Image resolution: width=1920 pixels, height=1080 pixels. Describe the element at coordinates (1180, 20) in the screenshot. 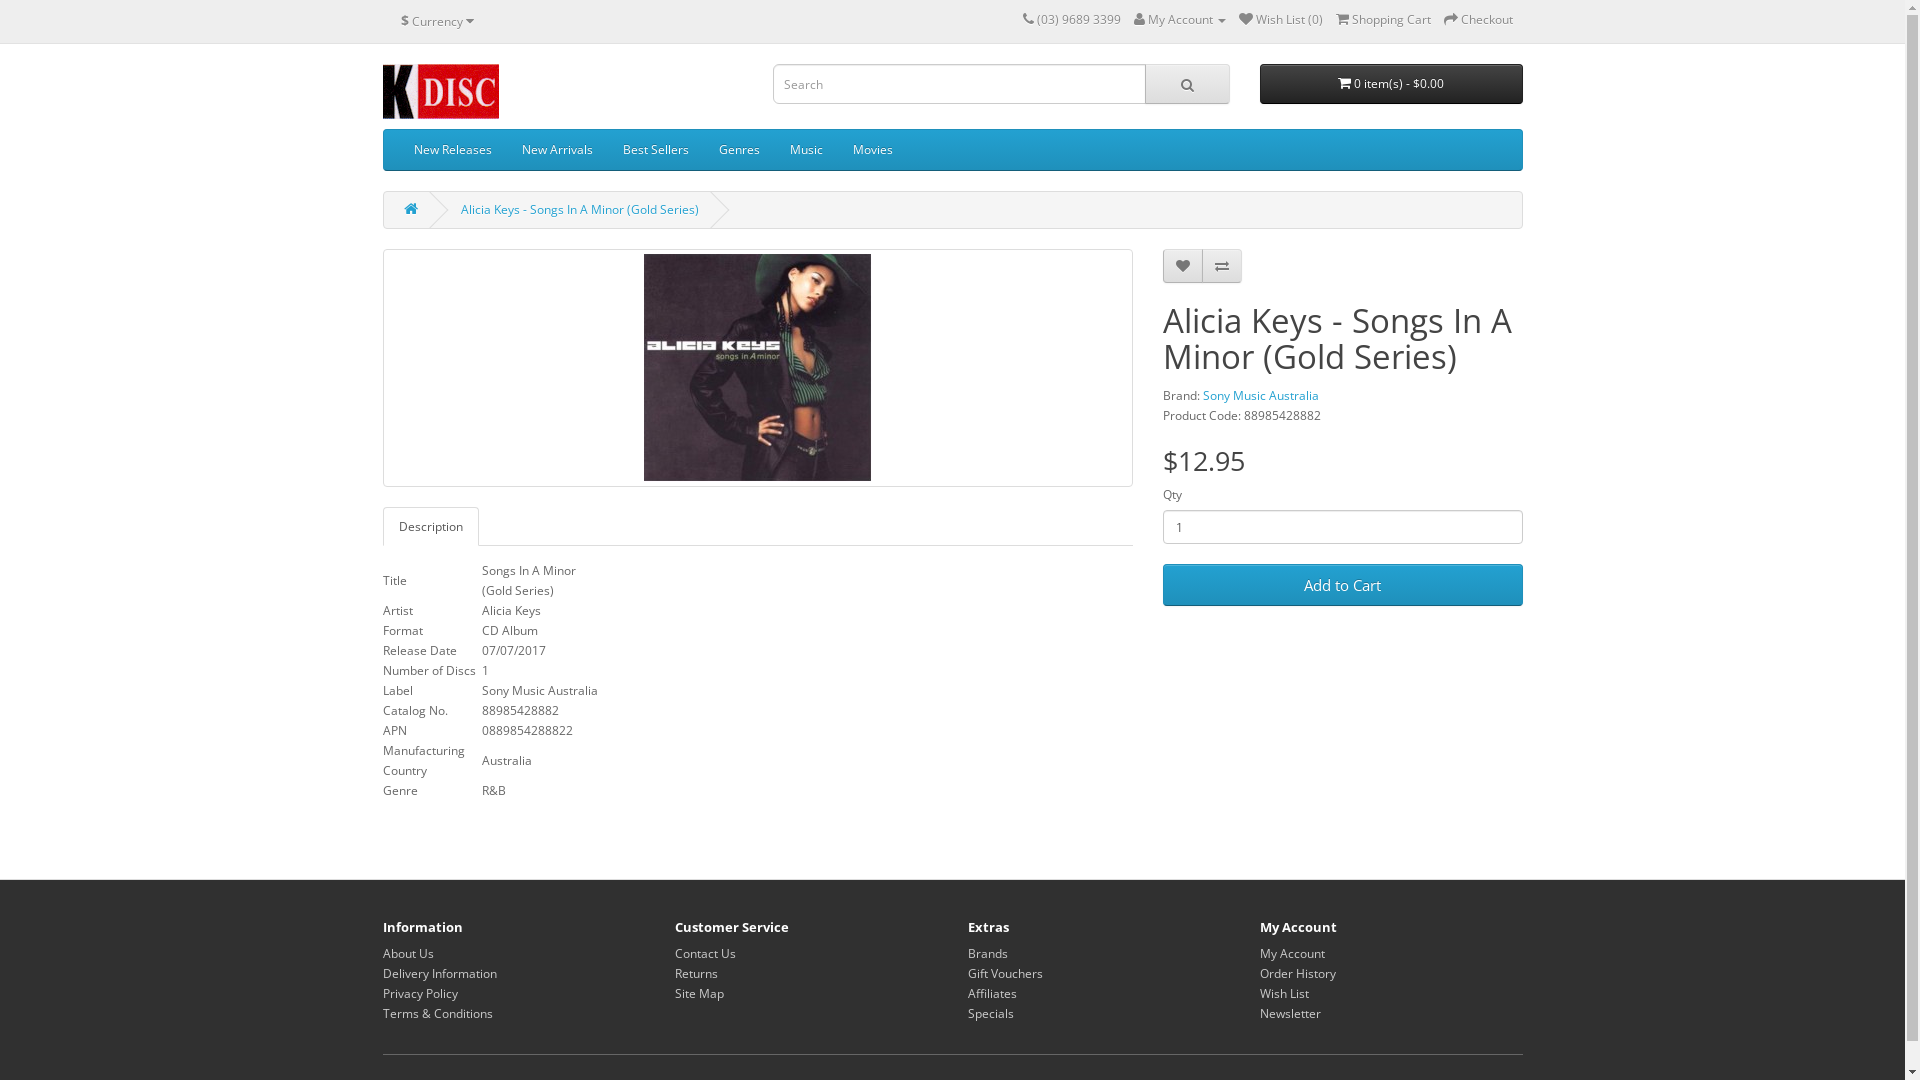

I see `My Account` at that location.